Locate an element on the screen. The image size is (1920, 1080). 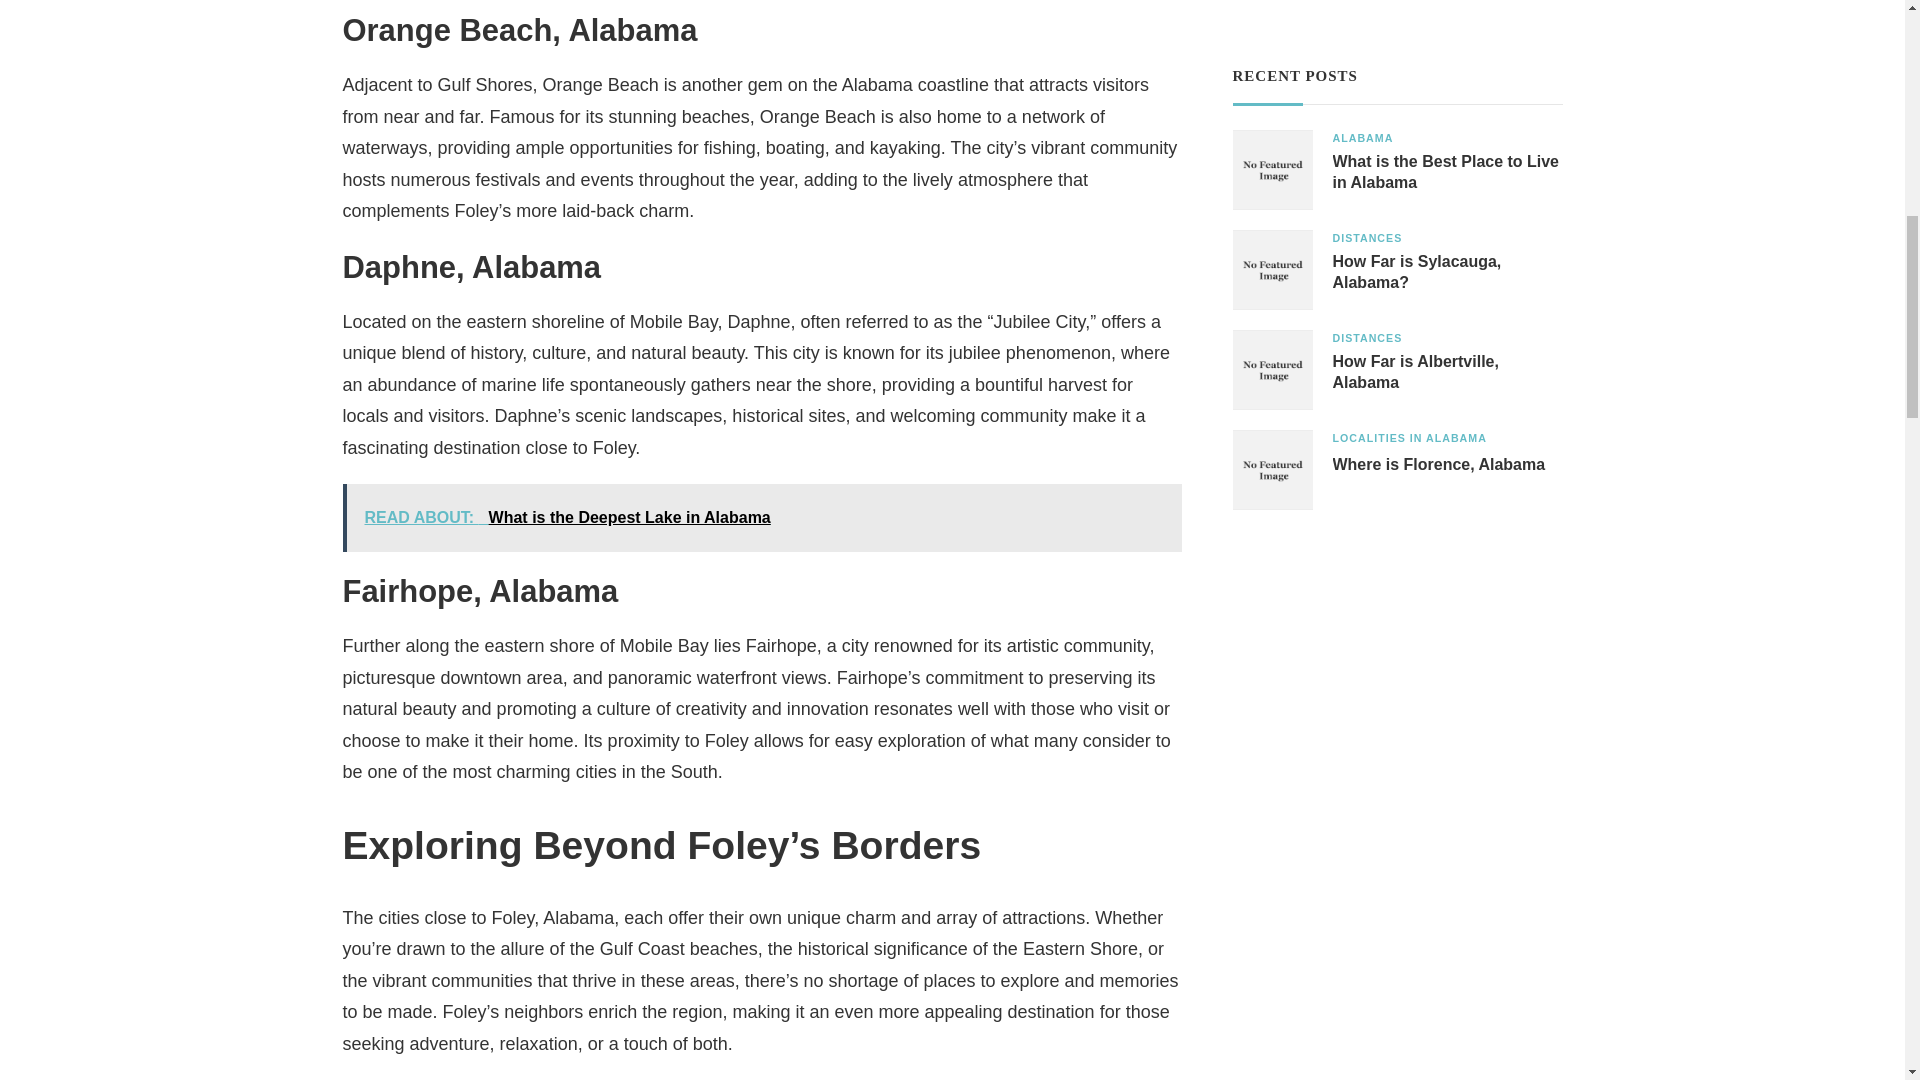
DISTANCES is located at coordinates (1366, 338).